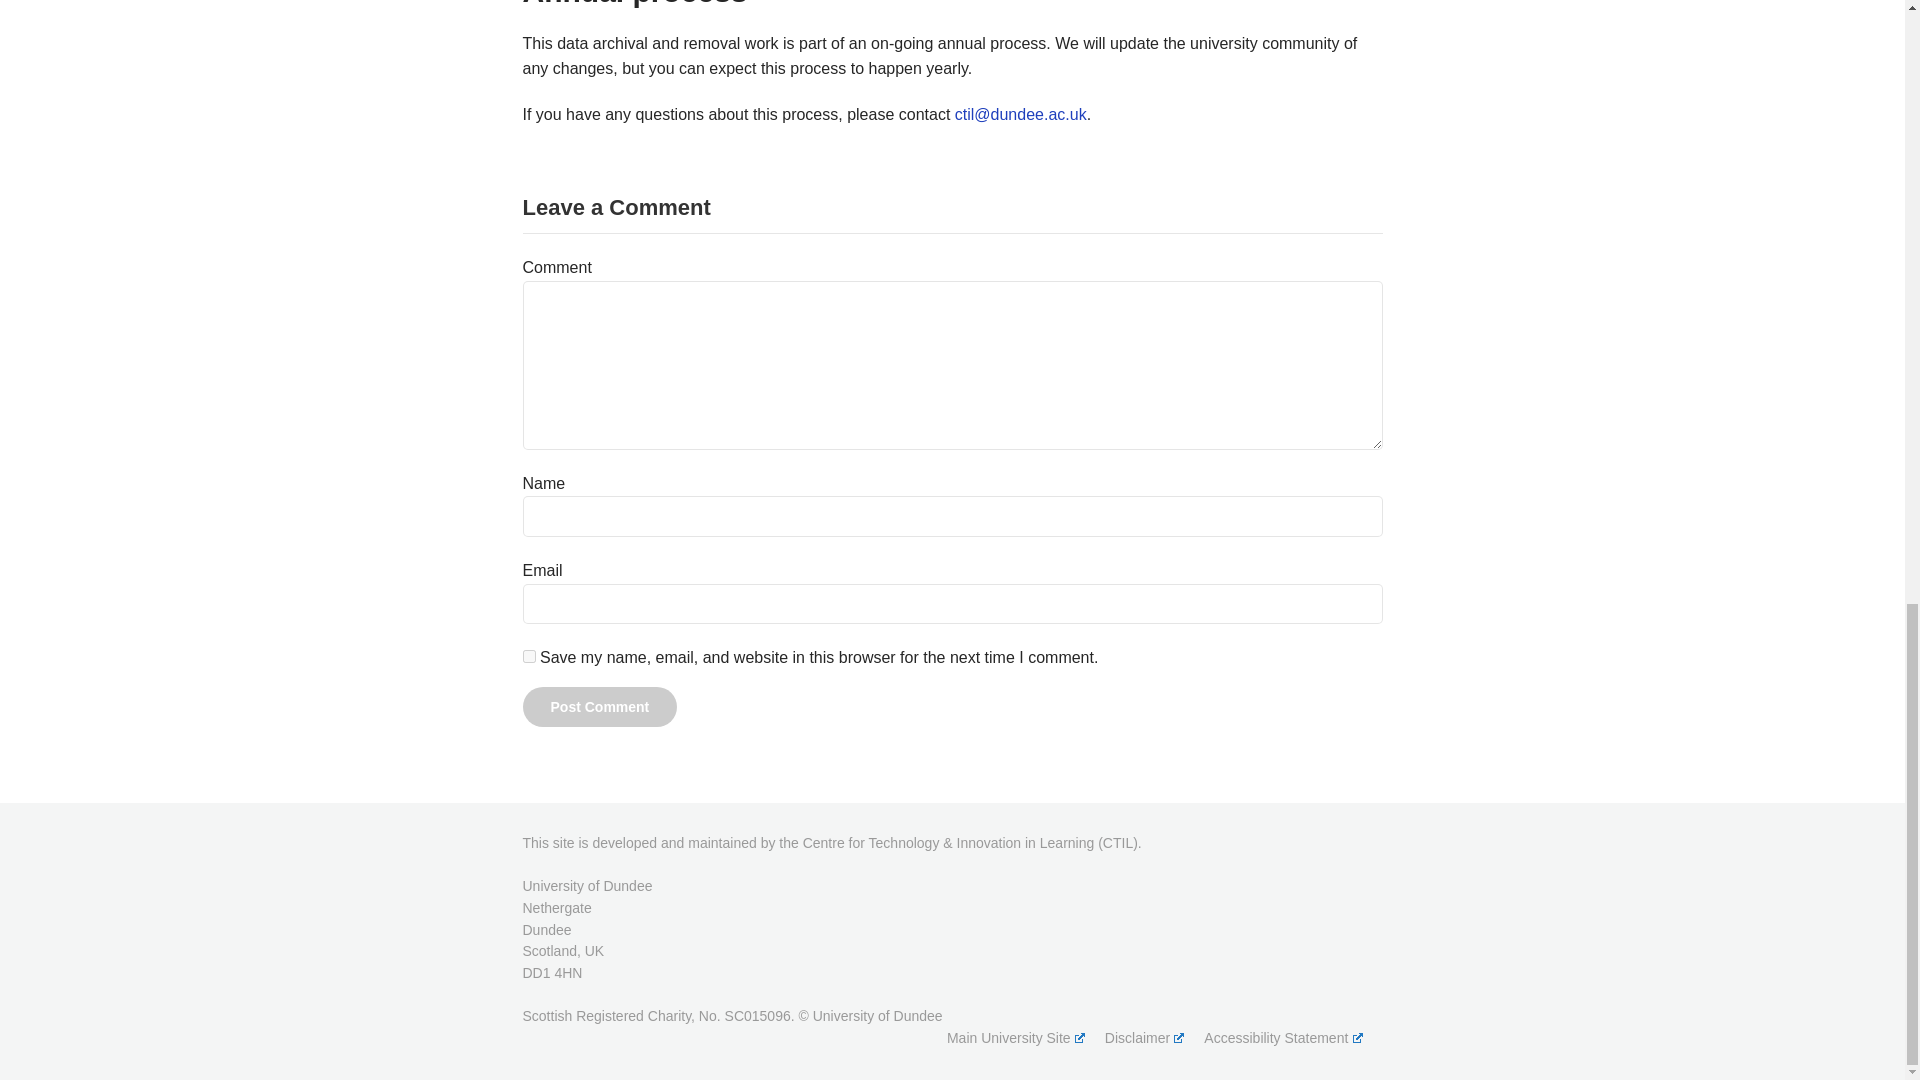 The height and width of the screenshot is (1080, 1920). What do you see at coordinates (1282, 1038) in the screenshot?
I see `Accessibility Statement` at bounding box center [1282, 1038].